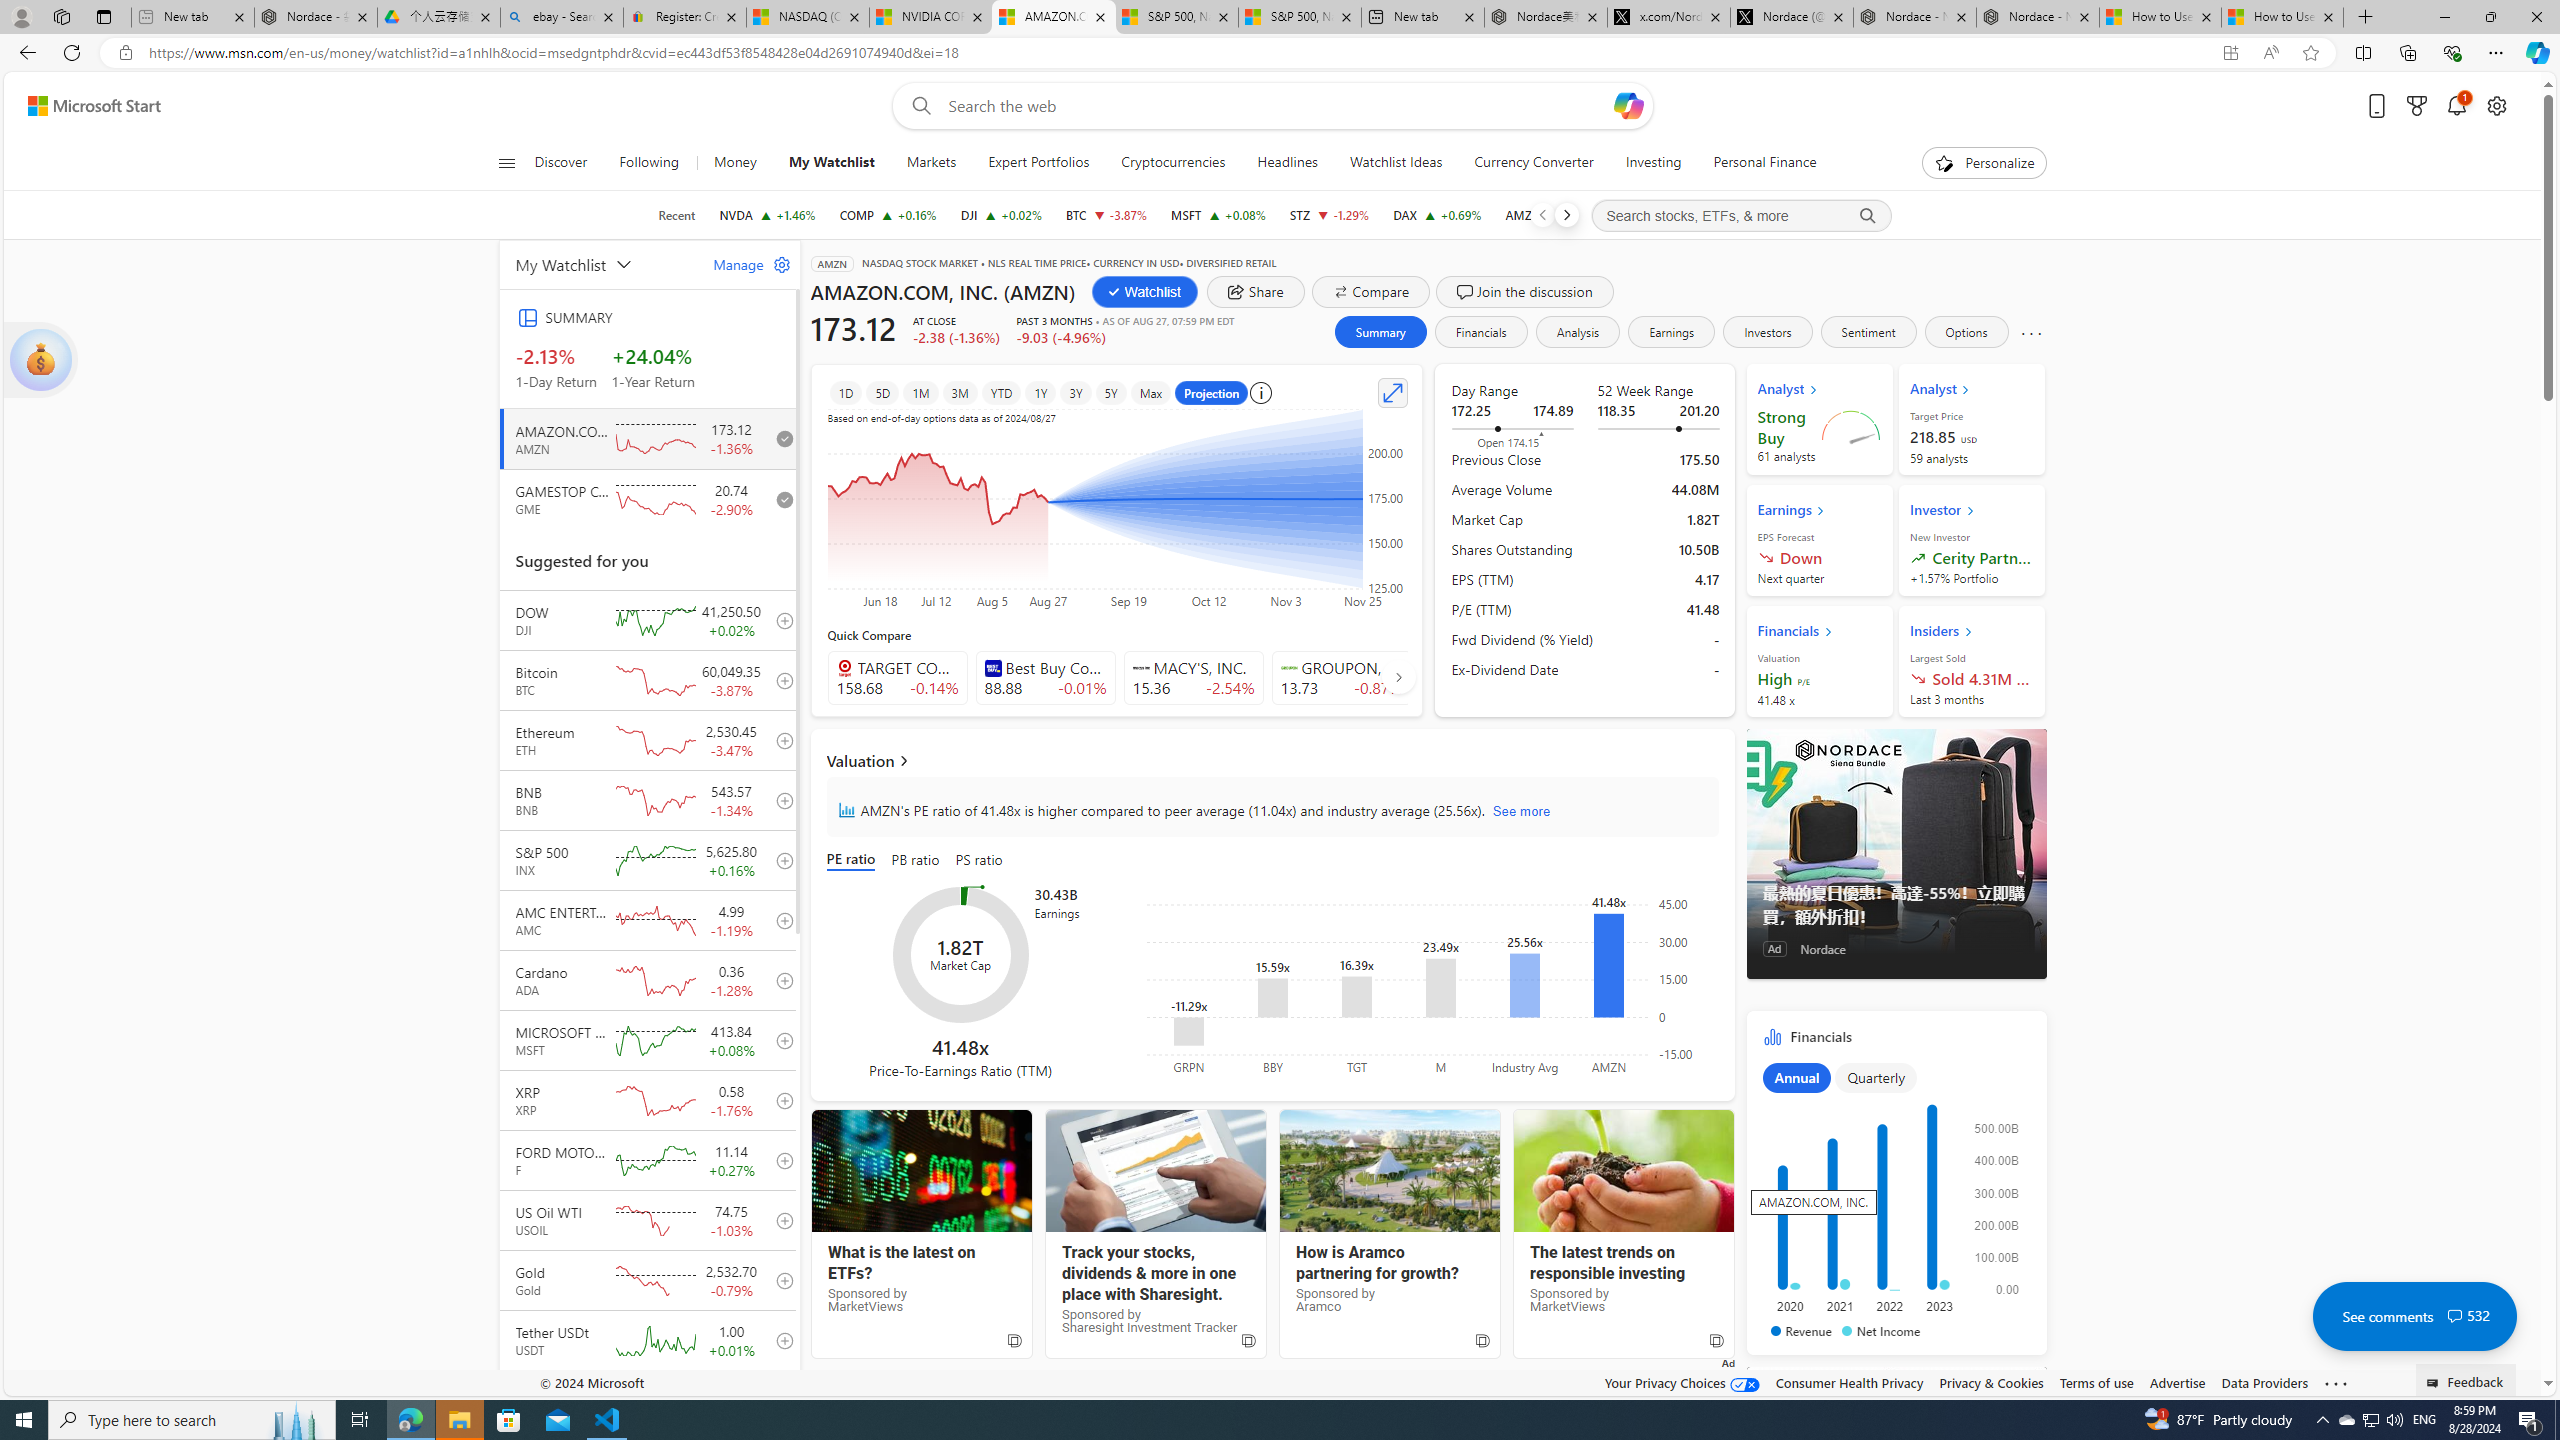  I want to click on Recent, so click(676, 215).